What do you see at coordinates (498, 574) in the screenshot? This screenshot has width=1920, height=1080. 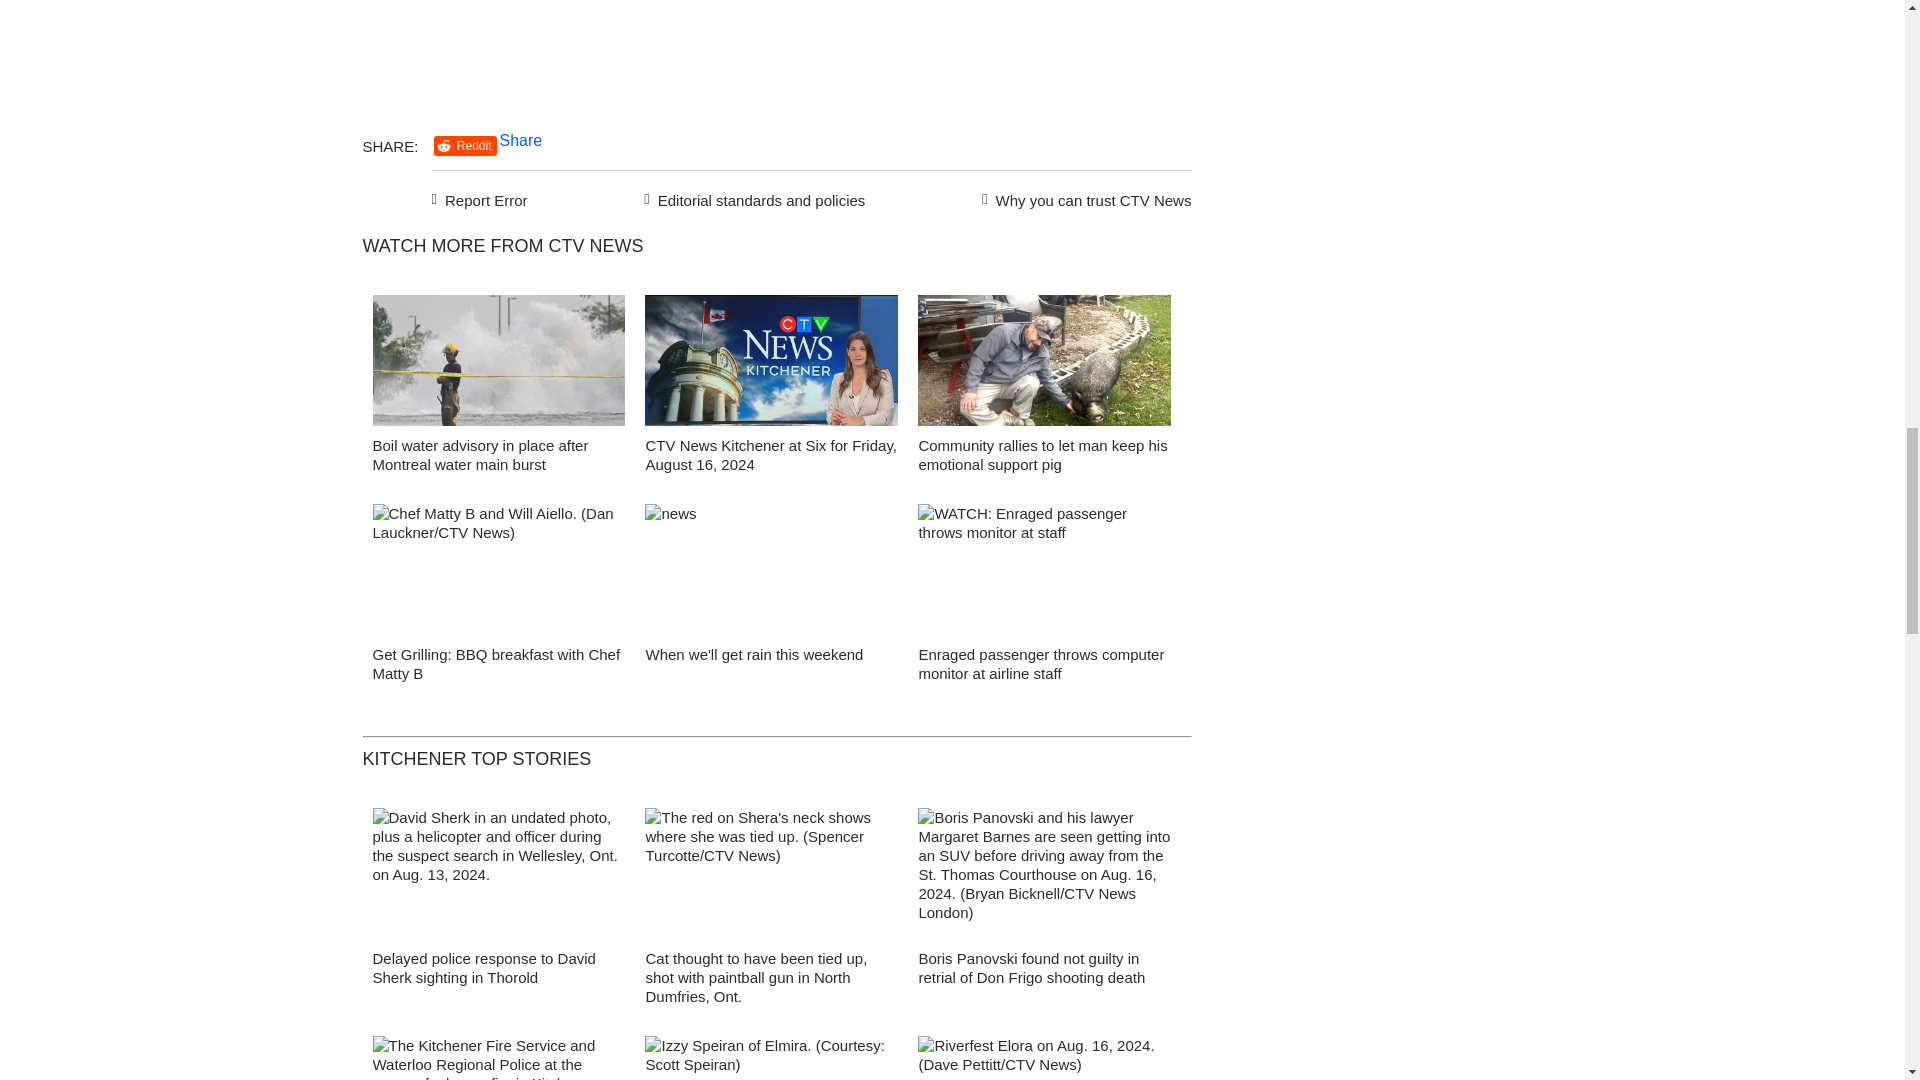 I see `will aiello chef matty b` at bounding box center [498, 574].